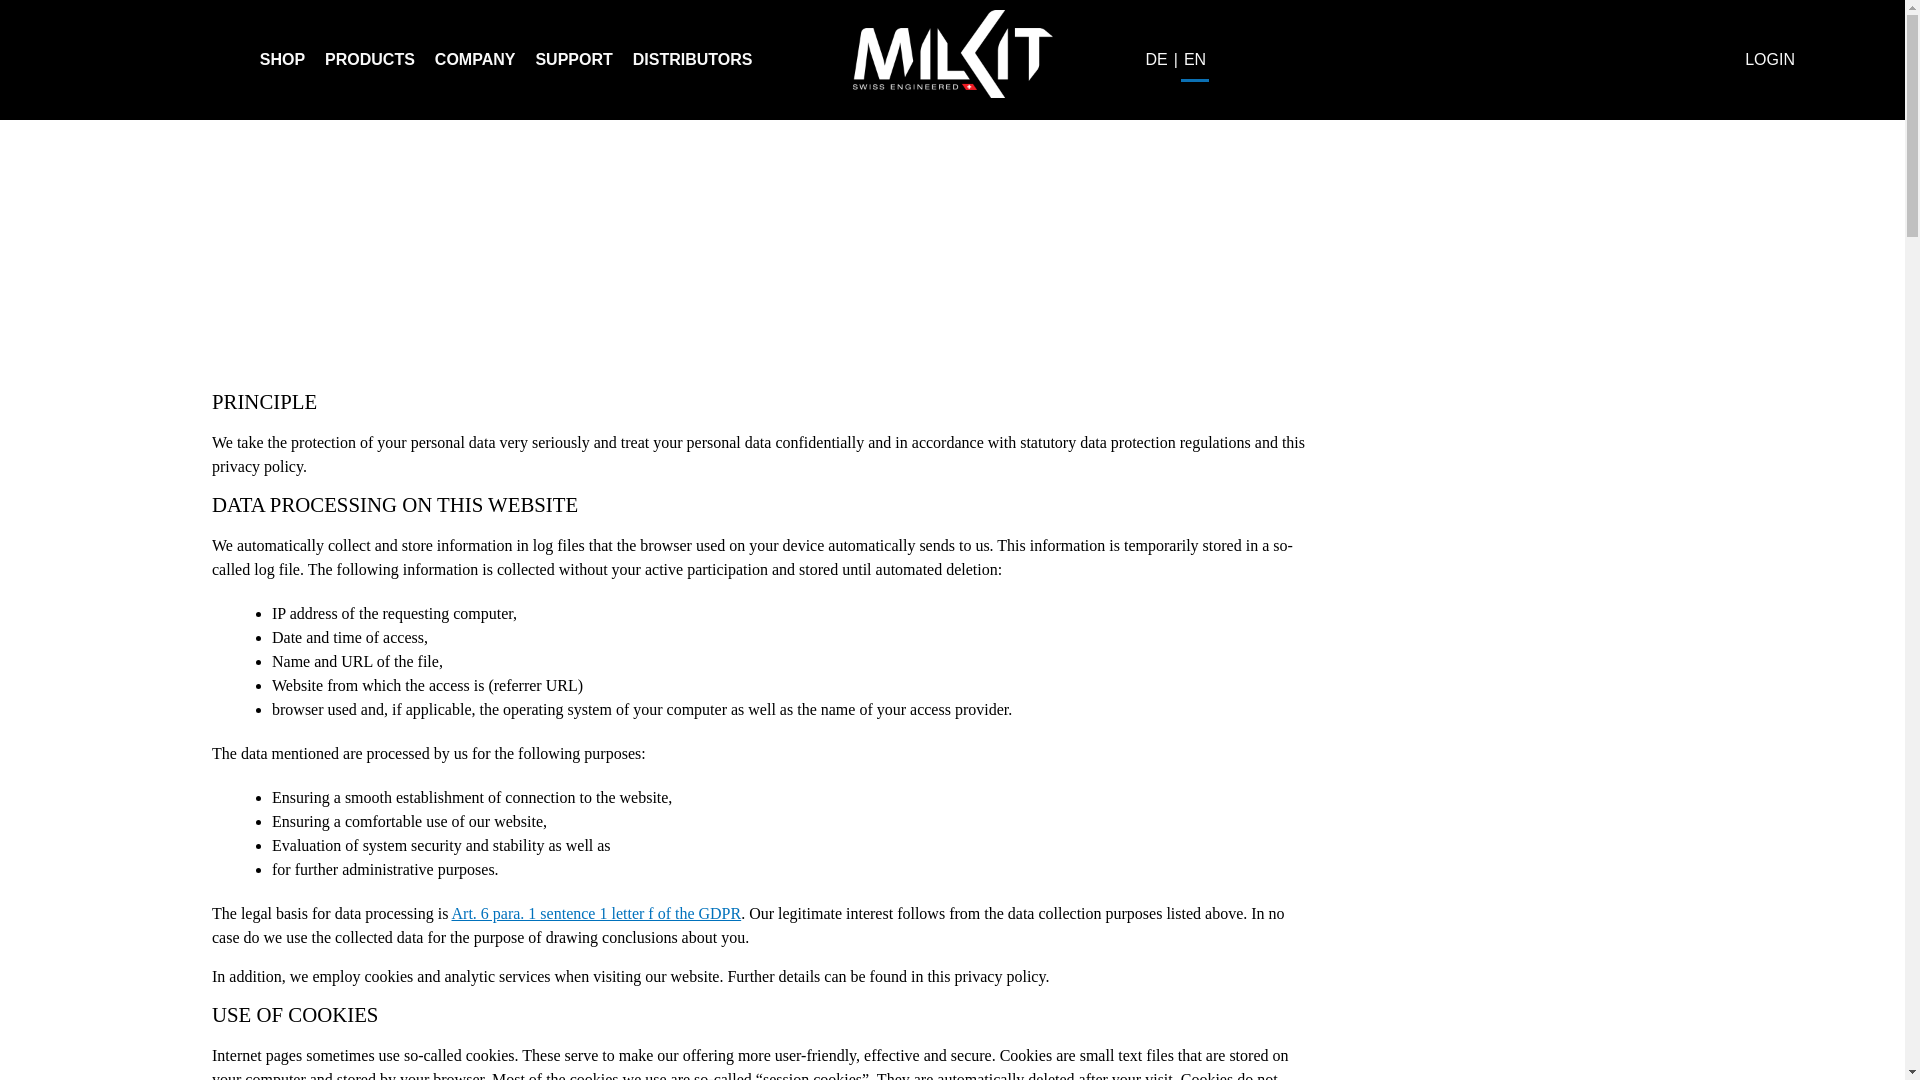 The width and height of the screenshot is (1920, 1080). What do you see at coordinates (1770, 60) in the screenshot?
I see `LOGIN` at bounding box center [1770, 60].